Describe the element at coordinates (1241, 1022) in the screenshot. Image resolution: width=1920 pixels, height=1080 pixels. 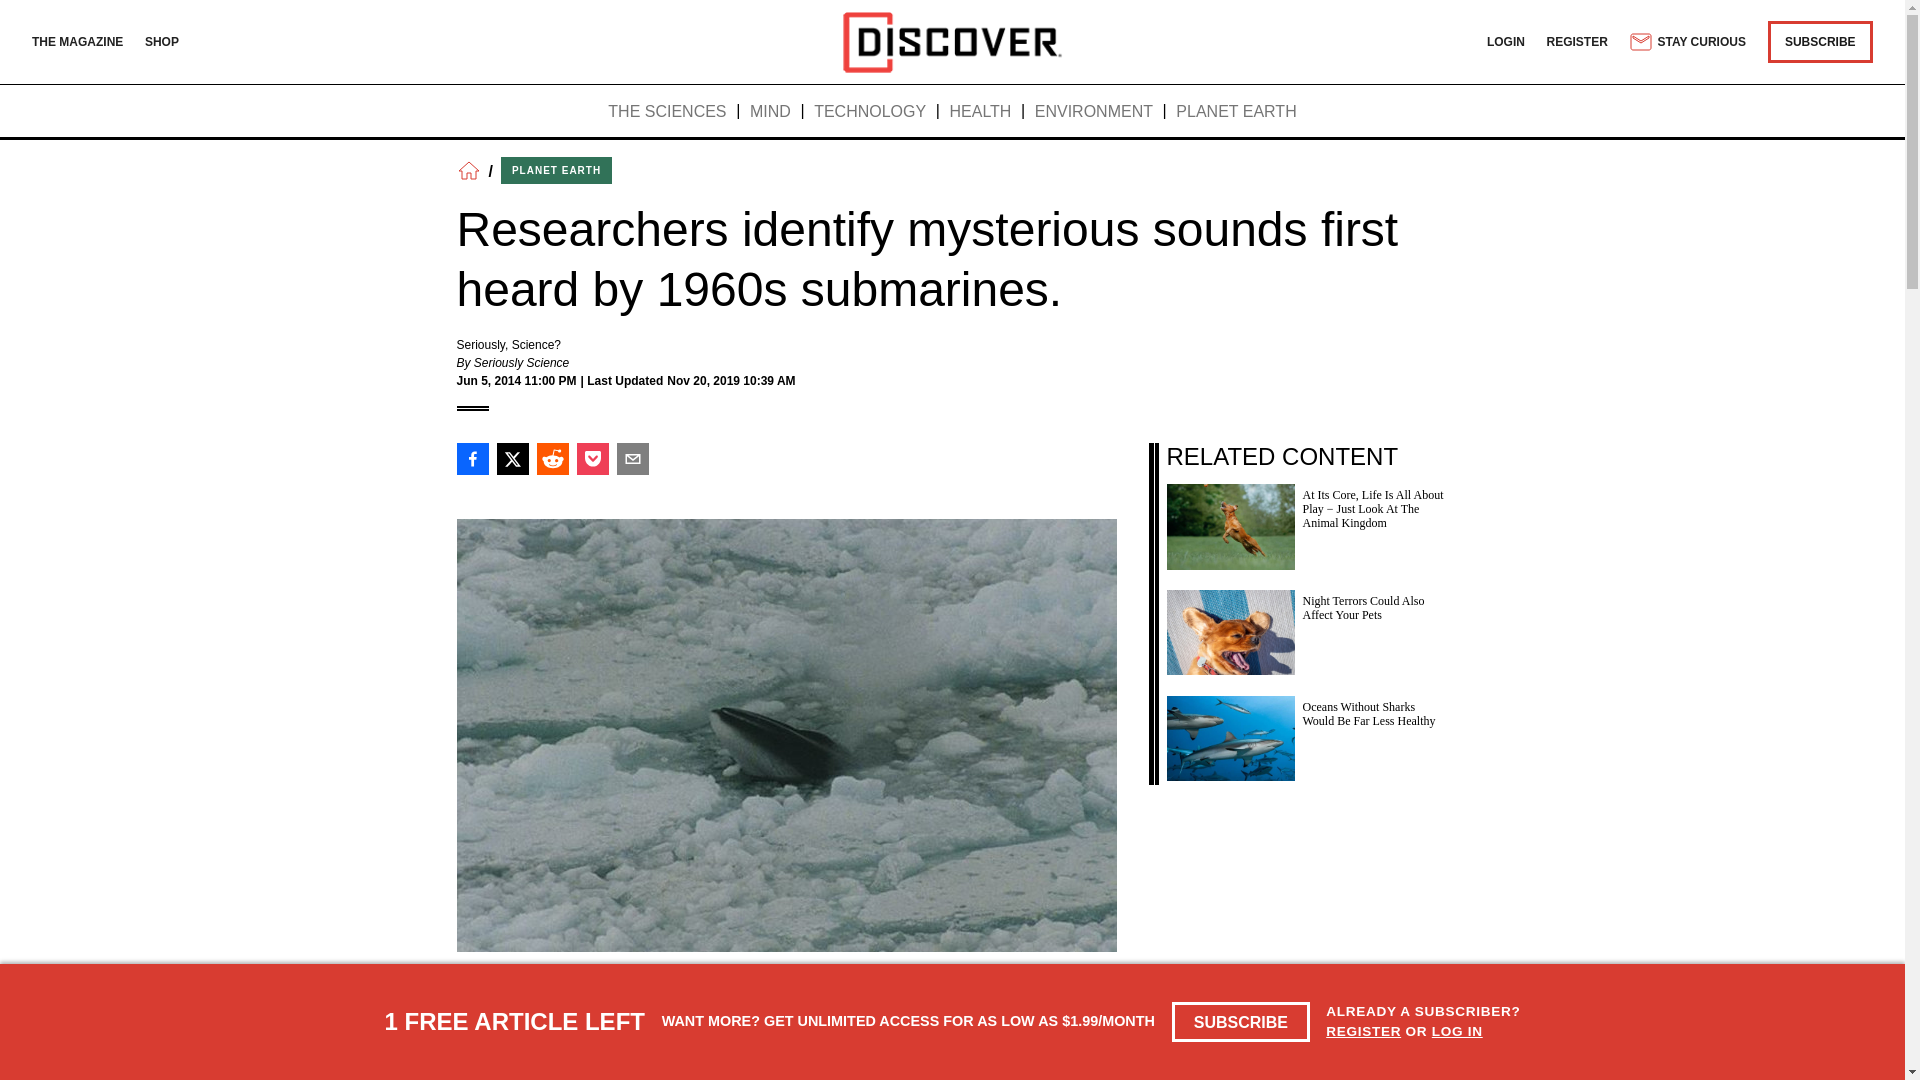
I see `SUBSCRIBE` at that location.